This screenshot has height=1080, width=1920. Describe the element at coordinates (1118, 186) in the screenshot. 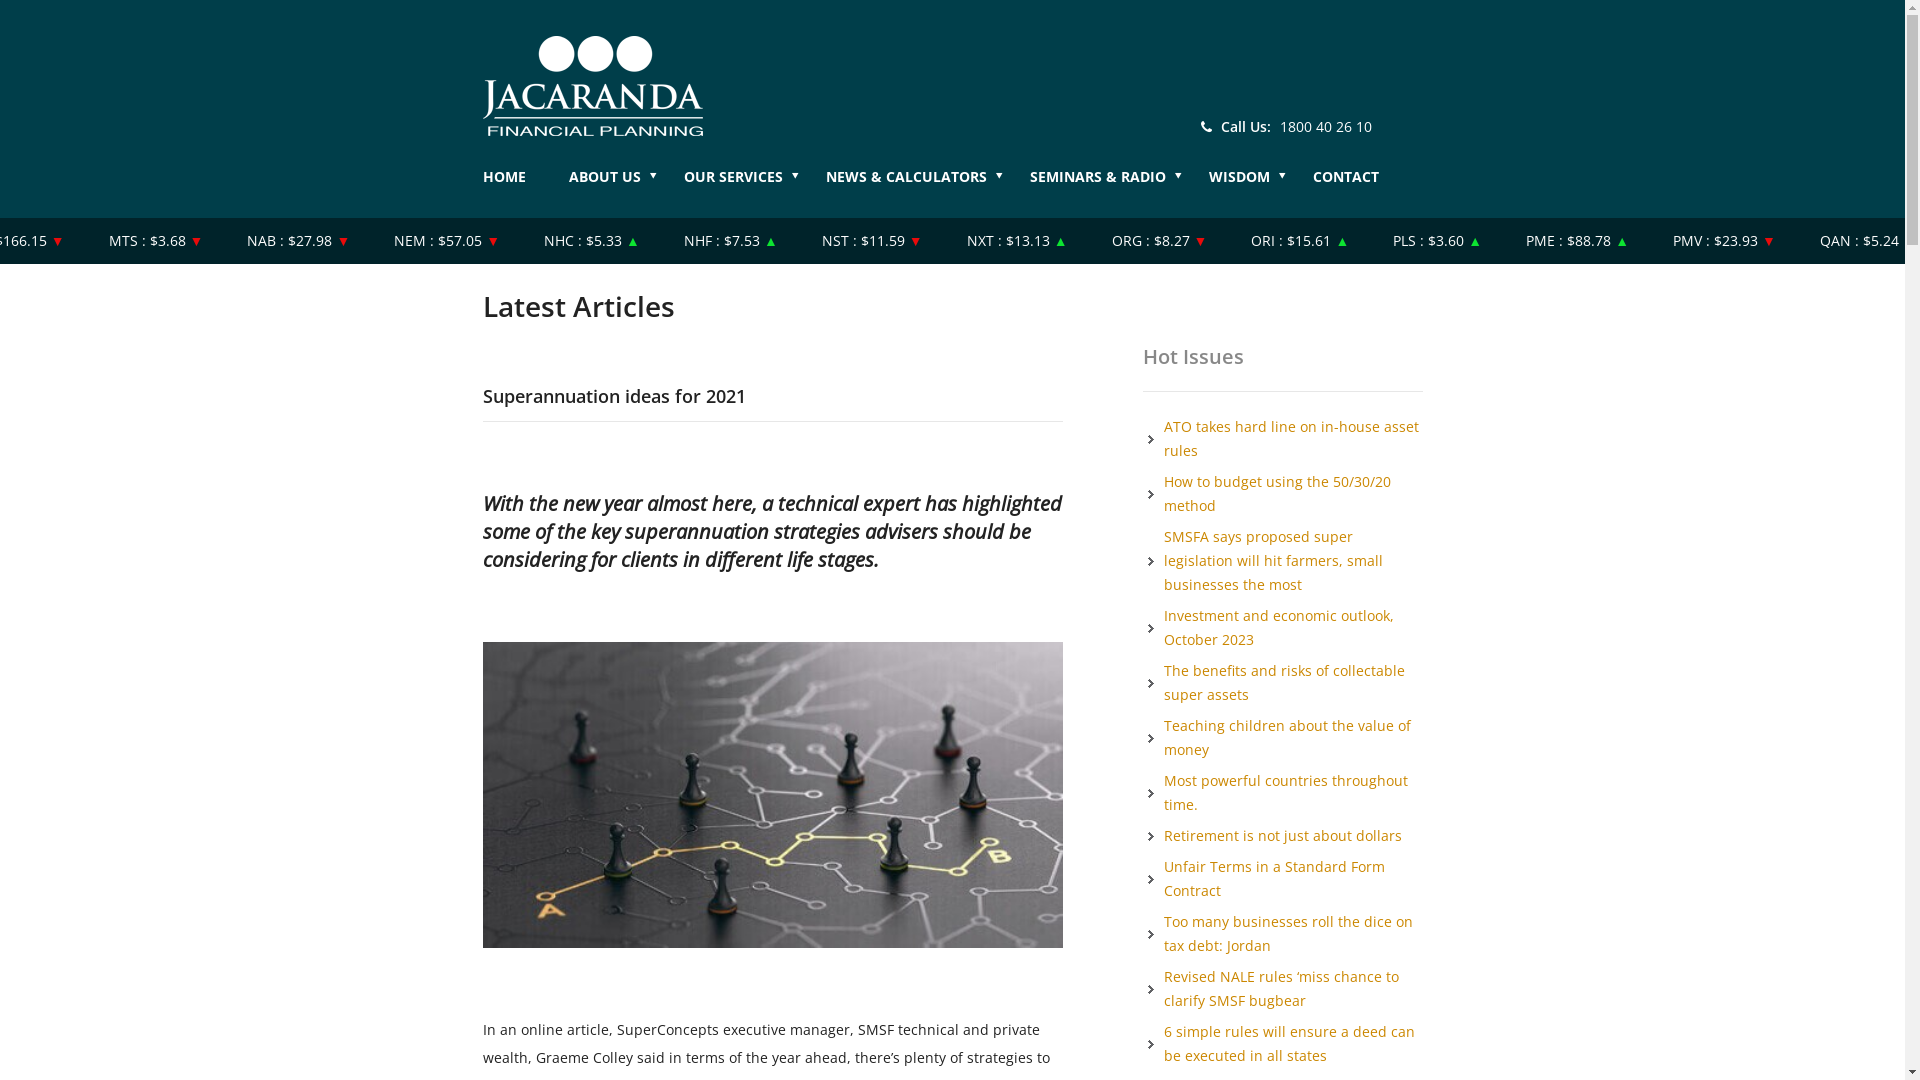

I see `SEMINARS & RADIO` at that location.